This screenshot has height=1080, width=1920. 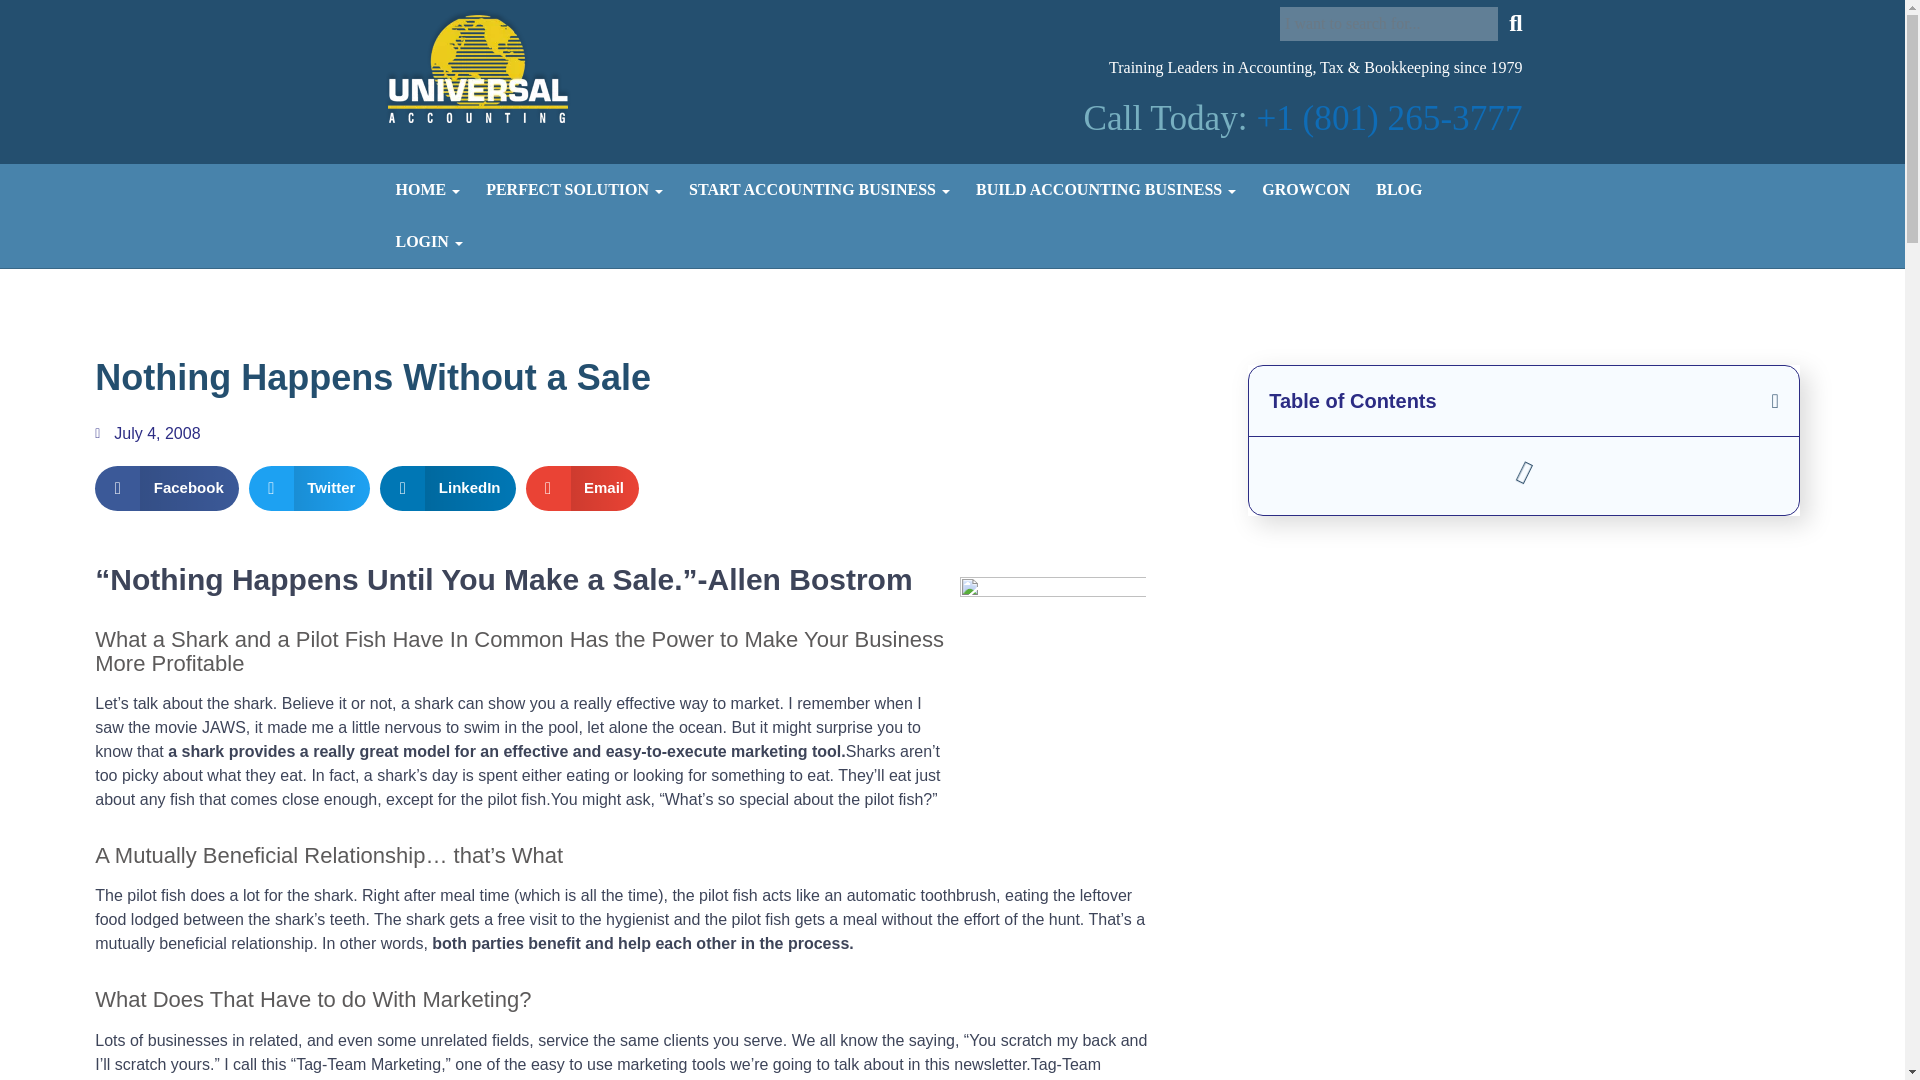 What do you see at coordinates (574, 190) in the screenshot?
I see `PERFECT SOLUTION` at bounding box center [574, 190].